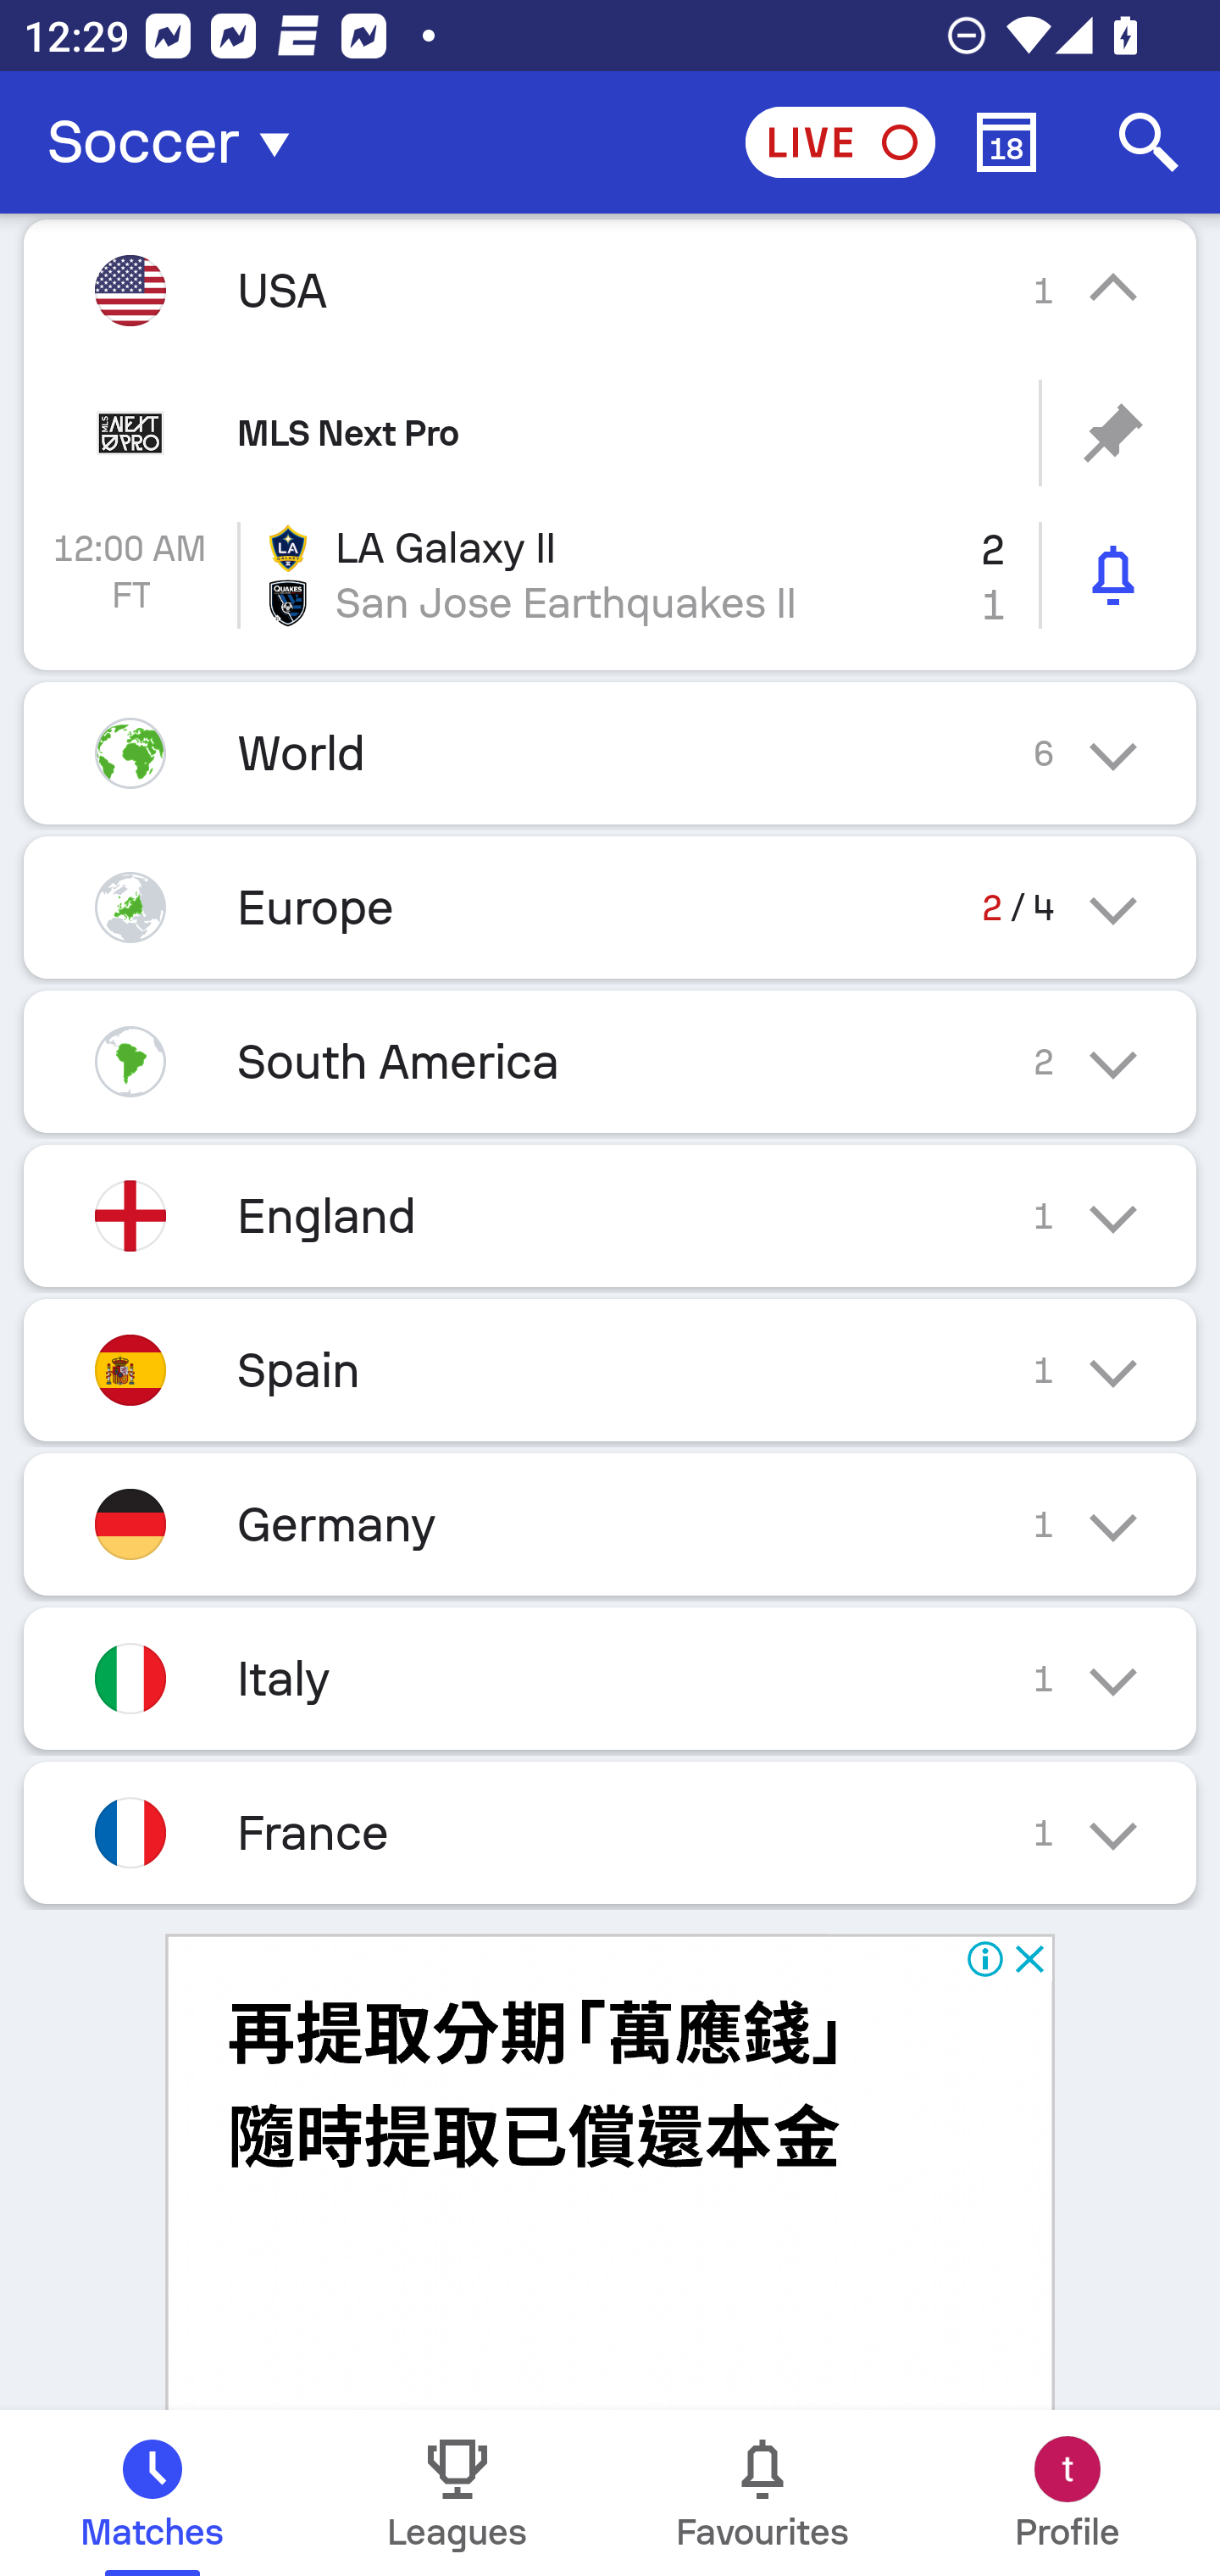  What do you see at coordinates (1006, 142) in the screenshot?
I see `Calendar` at bounding box center [1006, 142].